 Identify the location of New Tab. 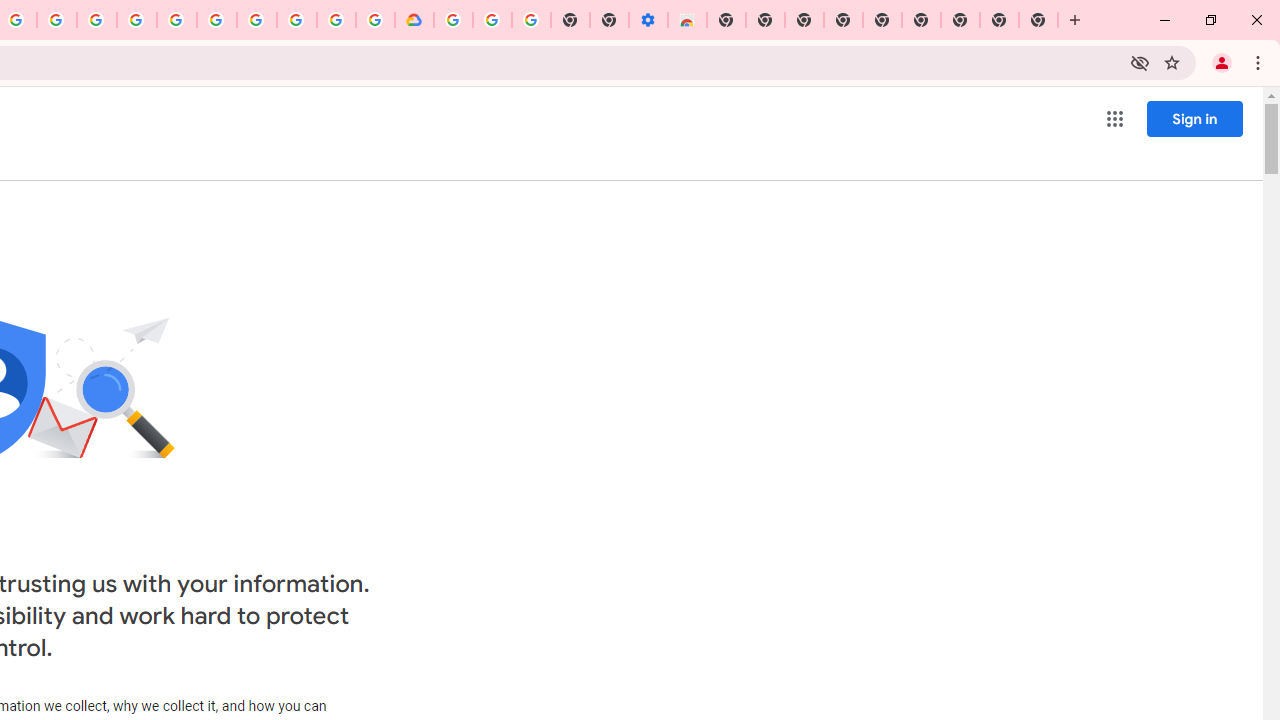
(1038, 20).